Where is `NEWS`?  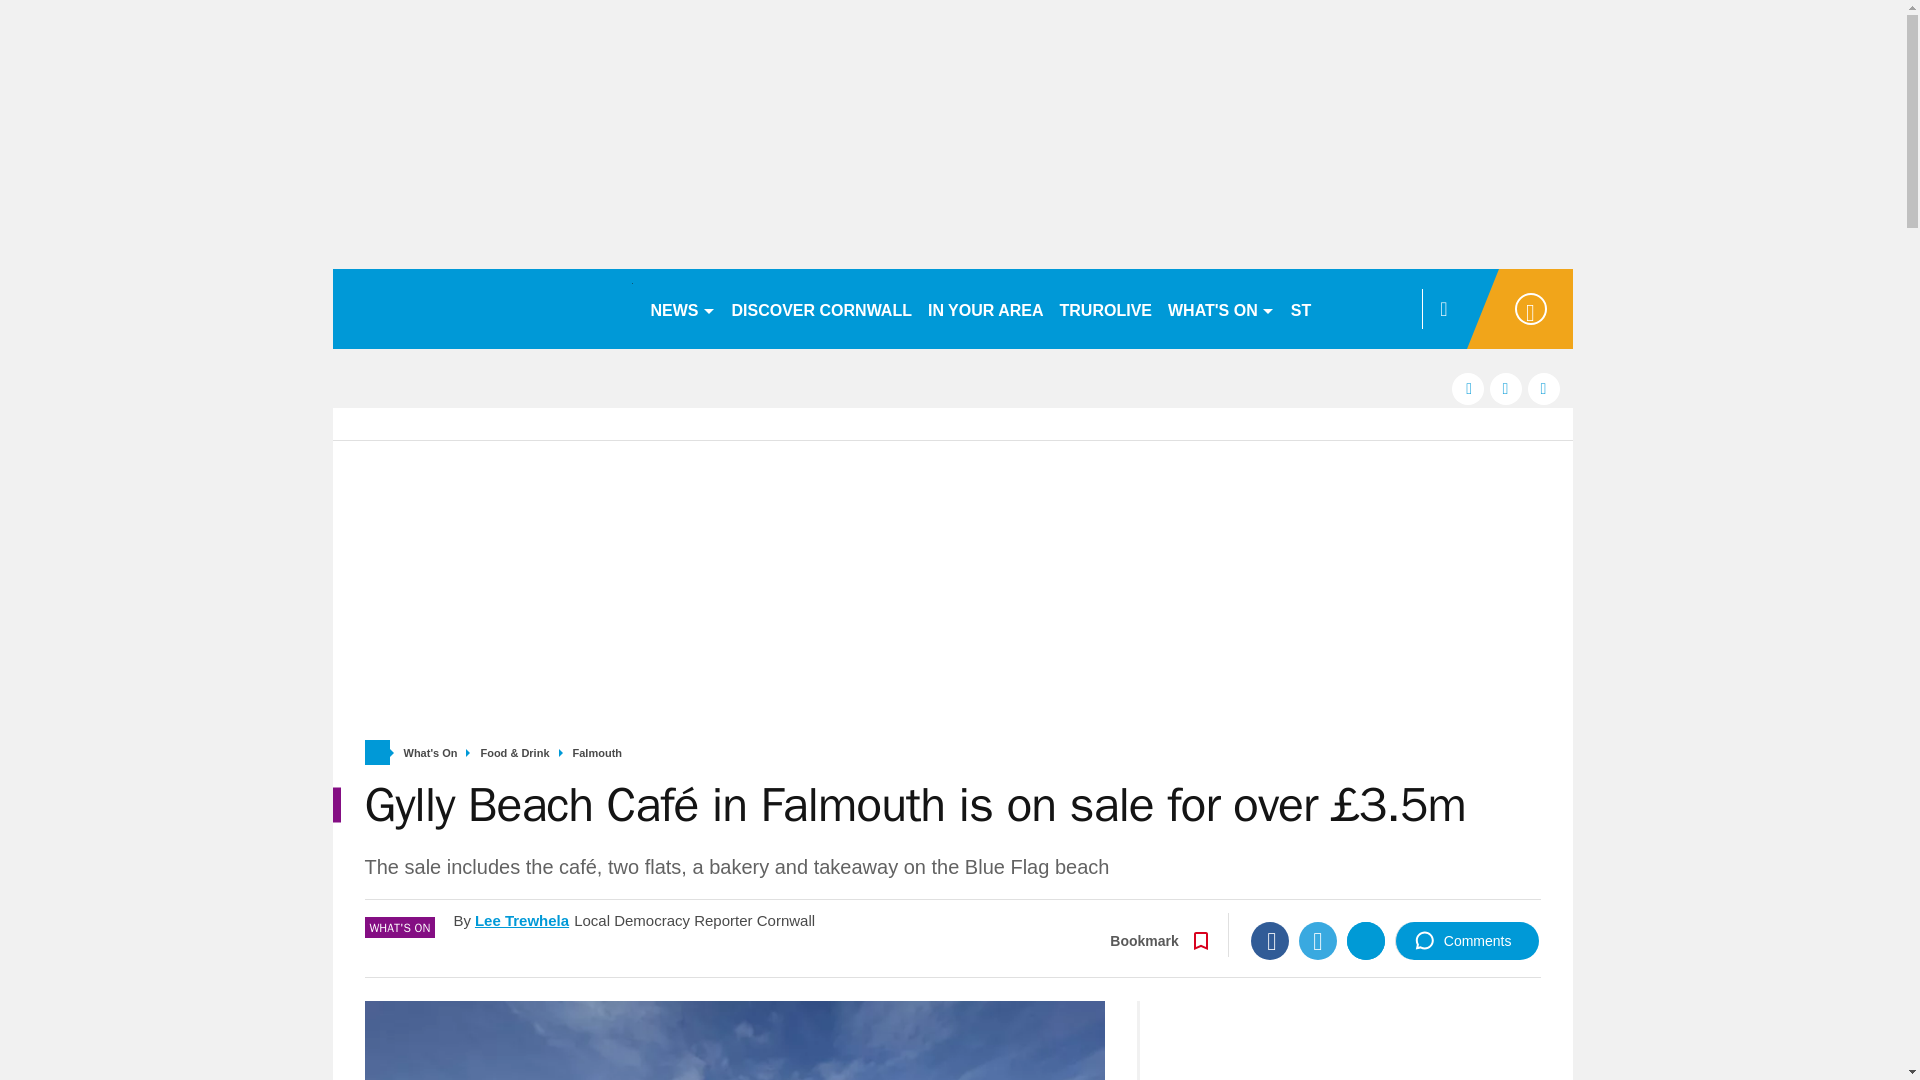 NEWS is located at coordinates (682, 308).